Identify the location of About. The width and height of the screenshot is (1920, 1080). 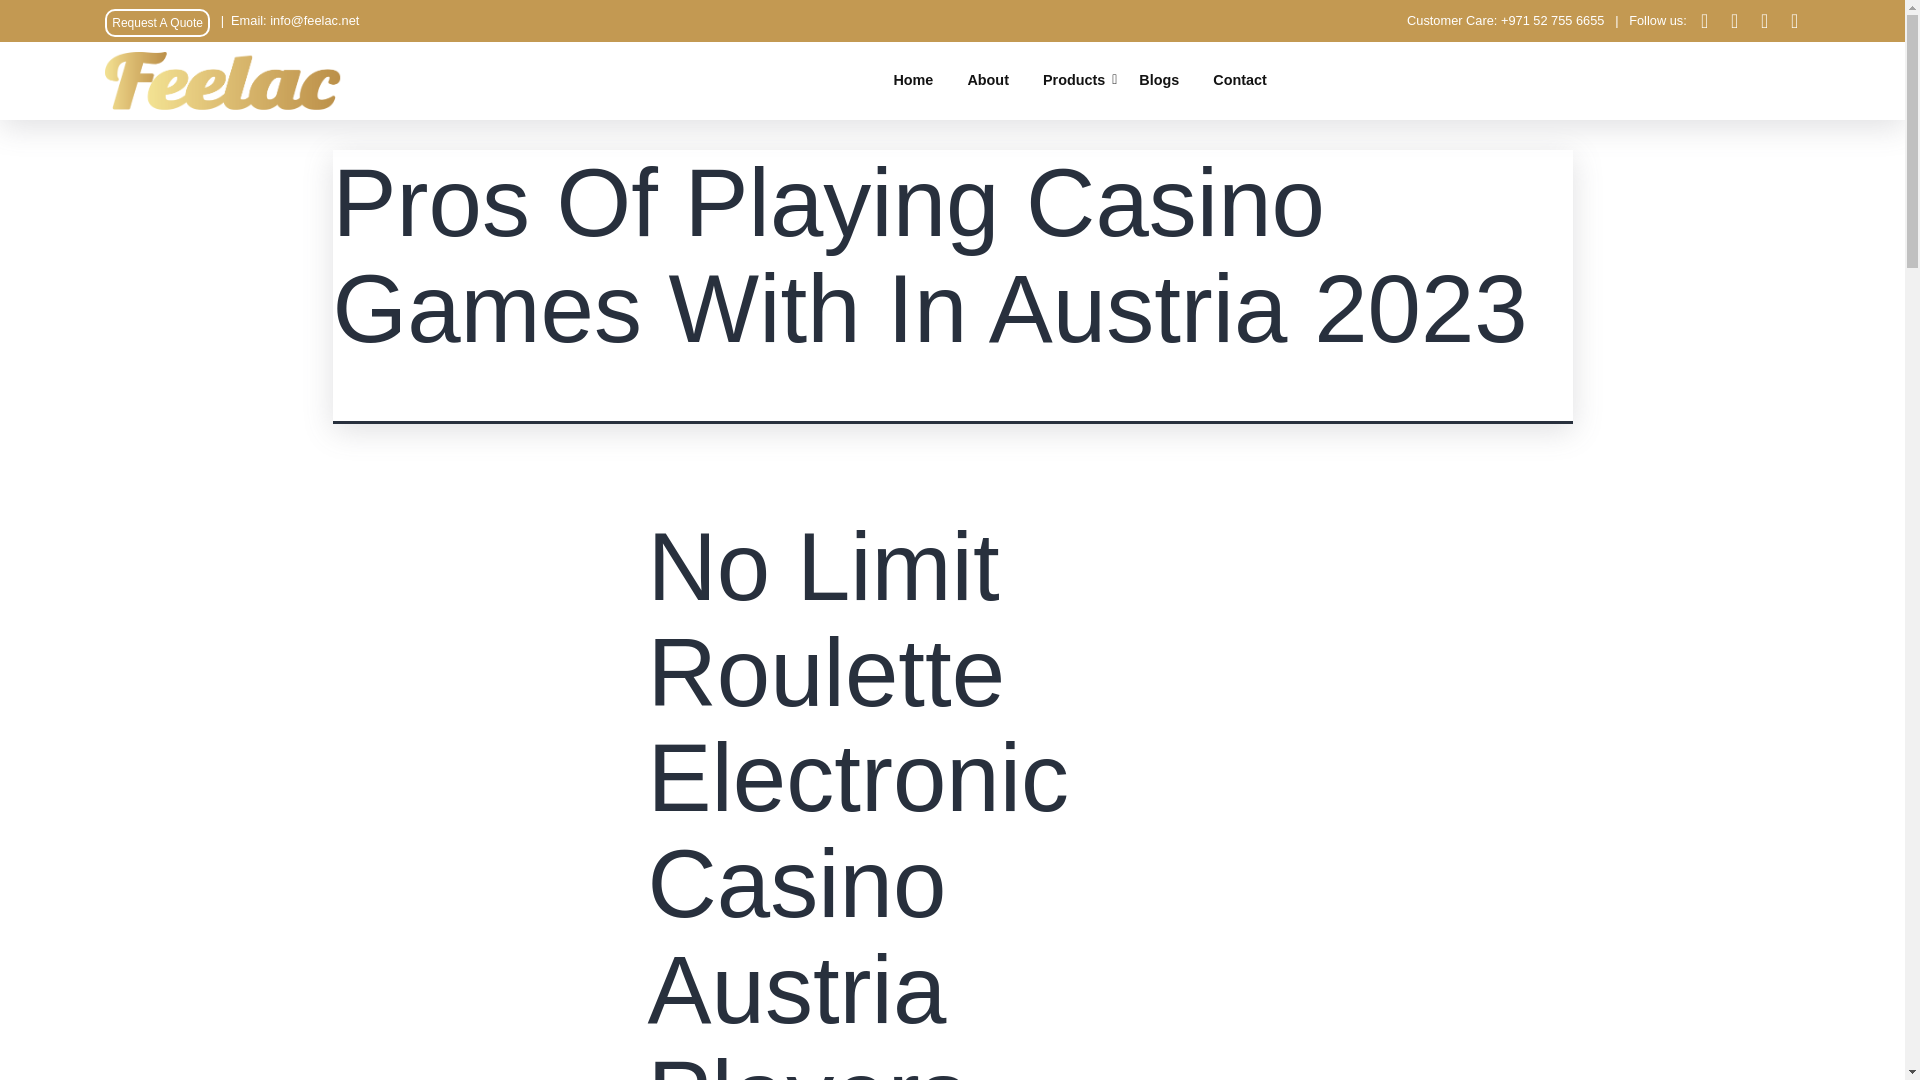
(988, 80).